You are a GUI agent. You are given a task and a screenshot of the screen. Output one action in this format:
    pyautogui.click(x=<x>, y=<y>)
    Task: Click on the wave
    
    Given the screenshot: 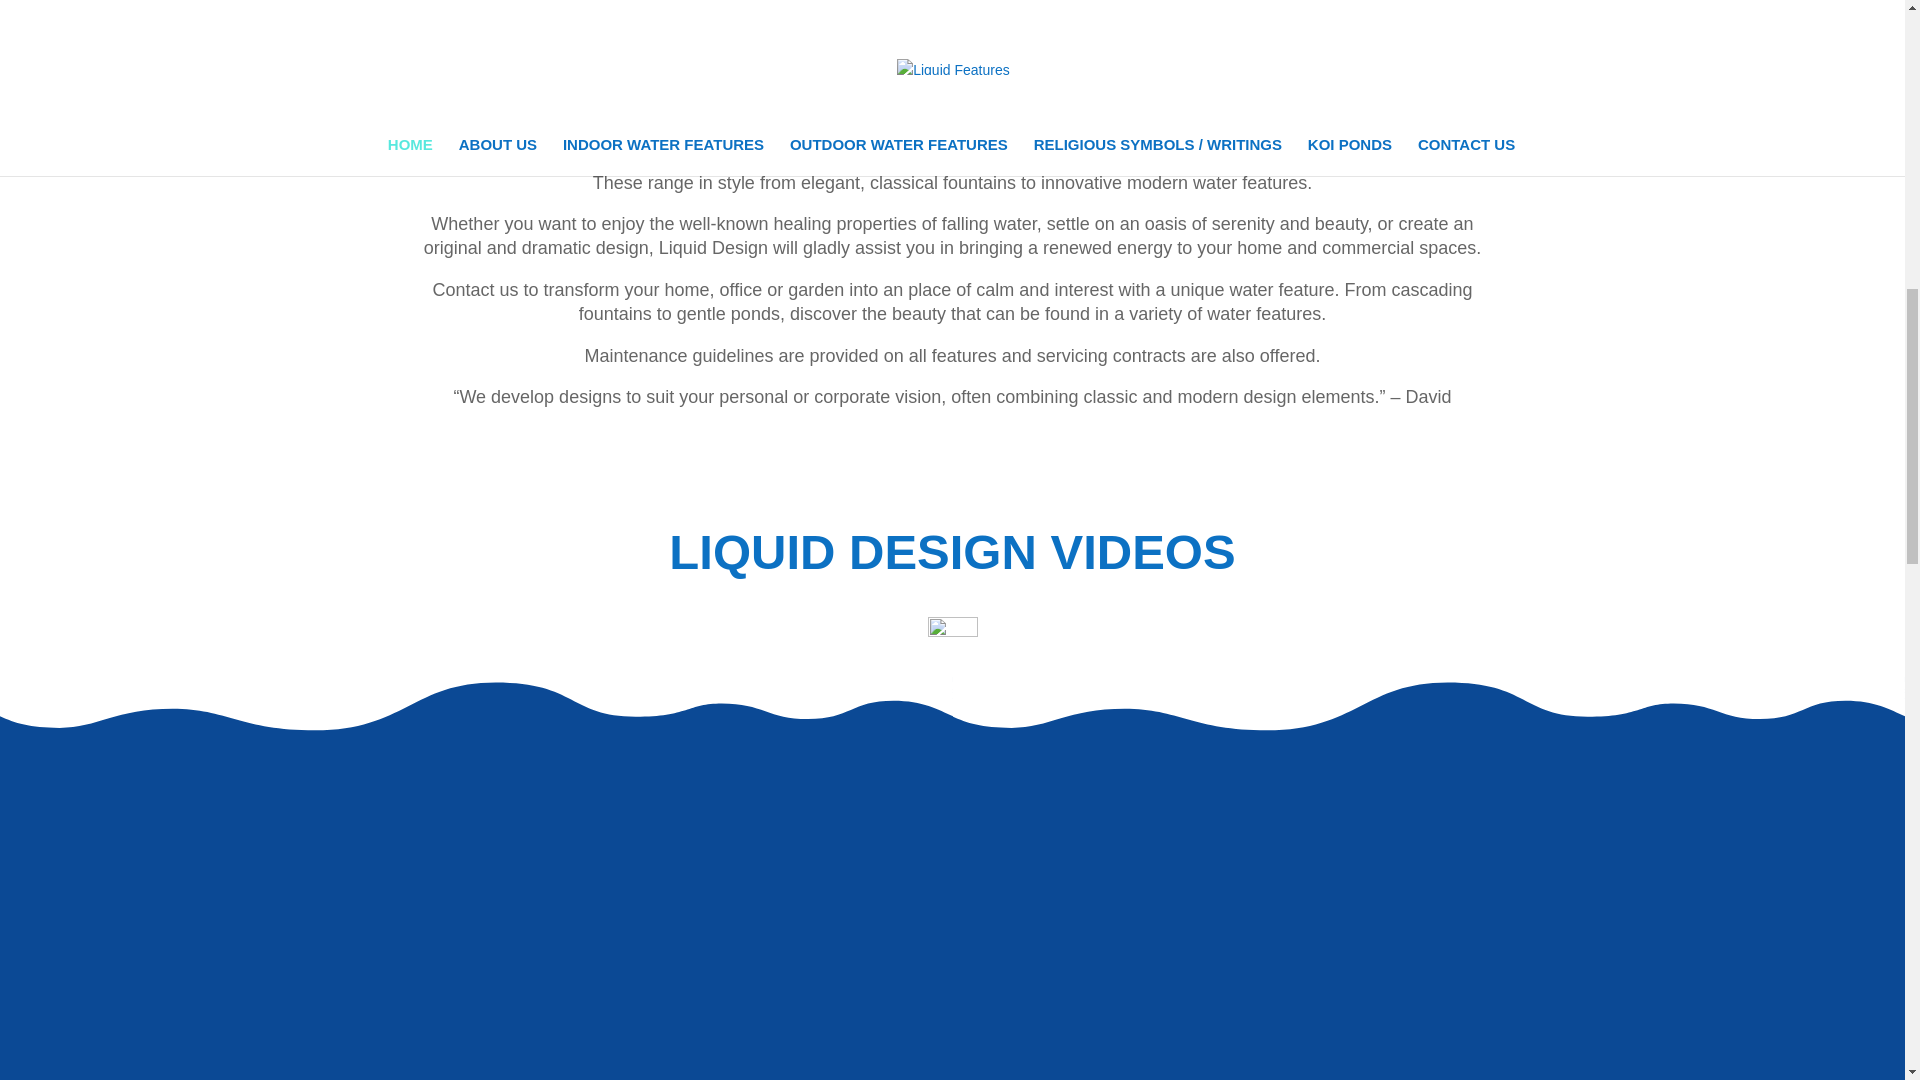 What is the action you would take?
    pyautogui.click(x=952, y=636)
    